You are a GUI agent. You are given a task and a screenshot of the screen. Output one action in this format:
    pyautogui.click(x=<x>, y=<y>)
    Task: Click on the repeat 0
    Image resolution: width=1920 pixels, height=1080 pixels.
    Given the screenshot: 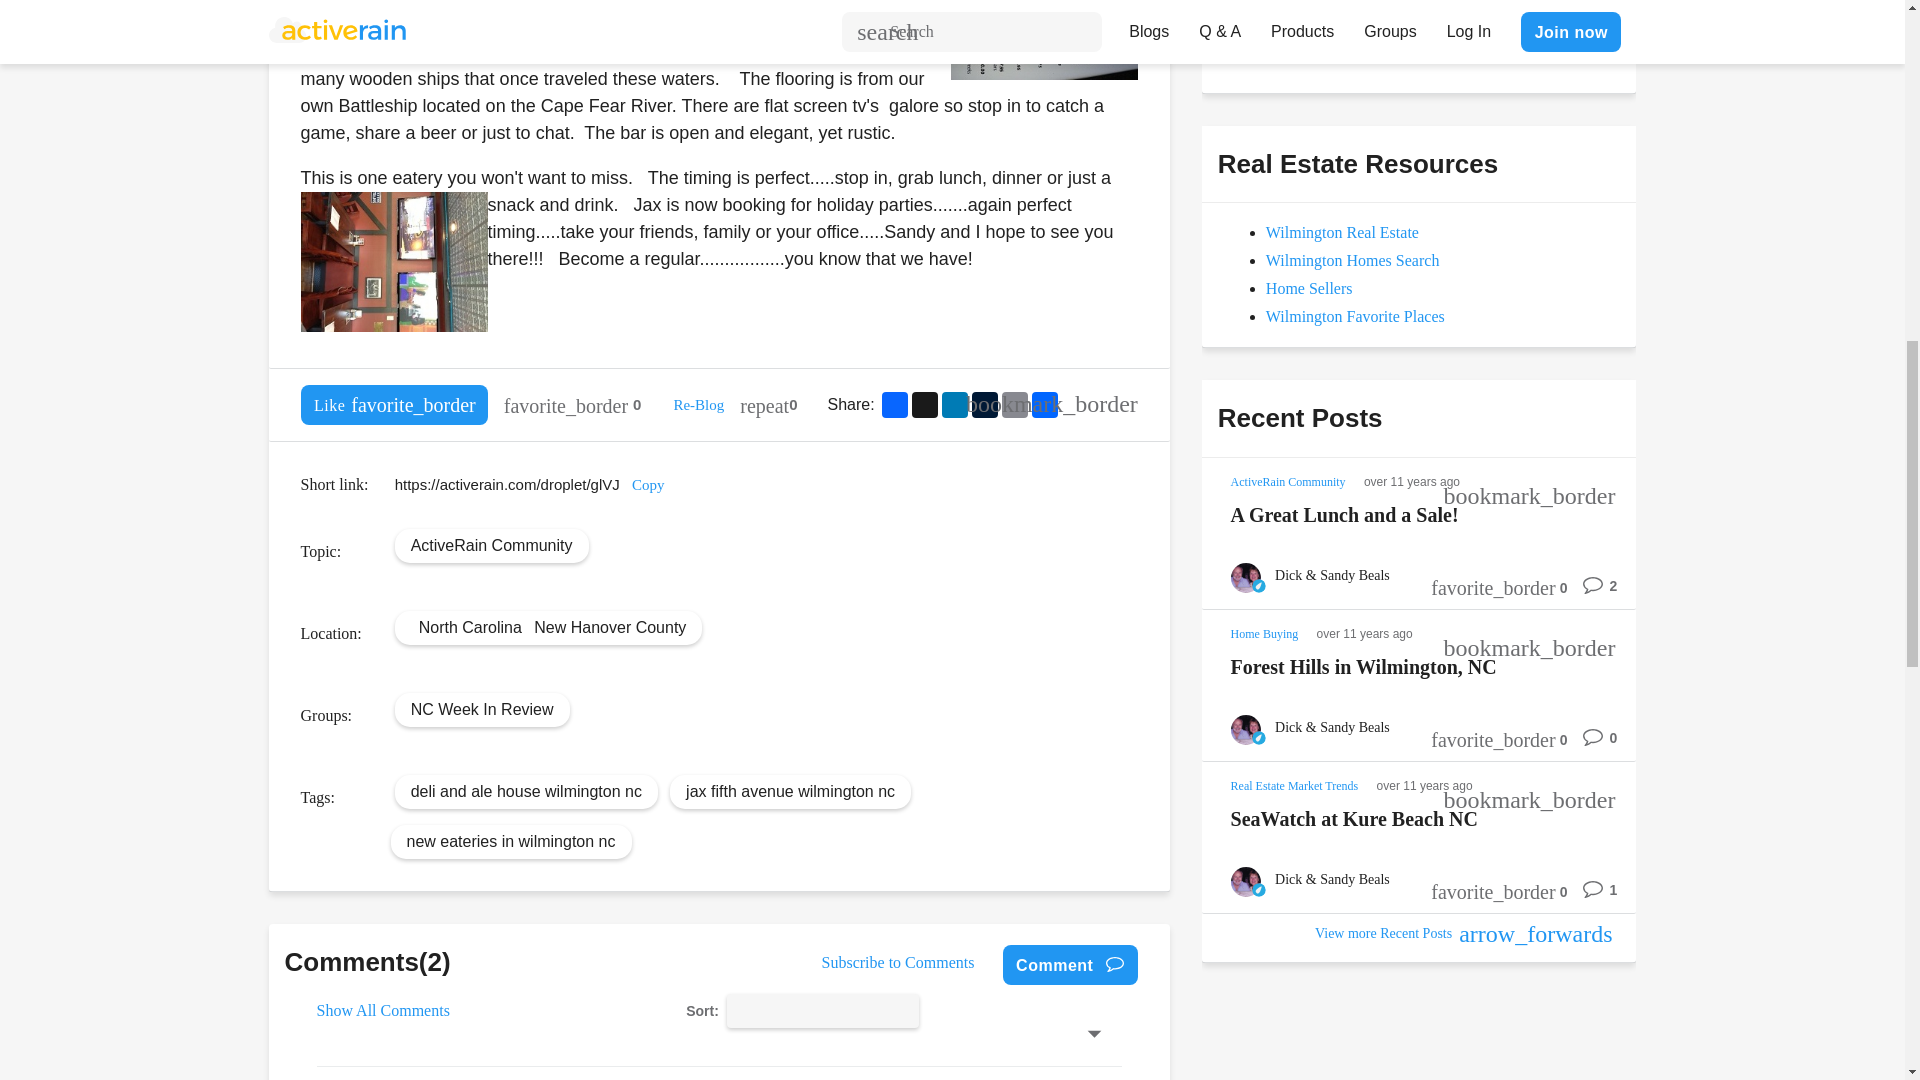 What is the action you would take?
    pyautogui.click(x=768, y=404)
    